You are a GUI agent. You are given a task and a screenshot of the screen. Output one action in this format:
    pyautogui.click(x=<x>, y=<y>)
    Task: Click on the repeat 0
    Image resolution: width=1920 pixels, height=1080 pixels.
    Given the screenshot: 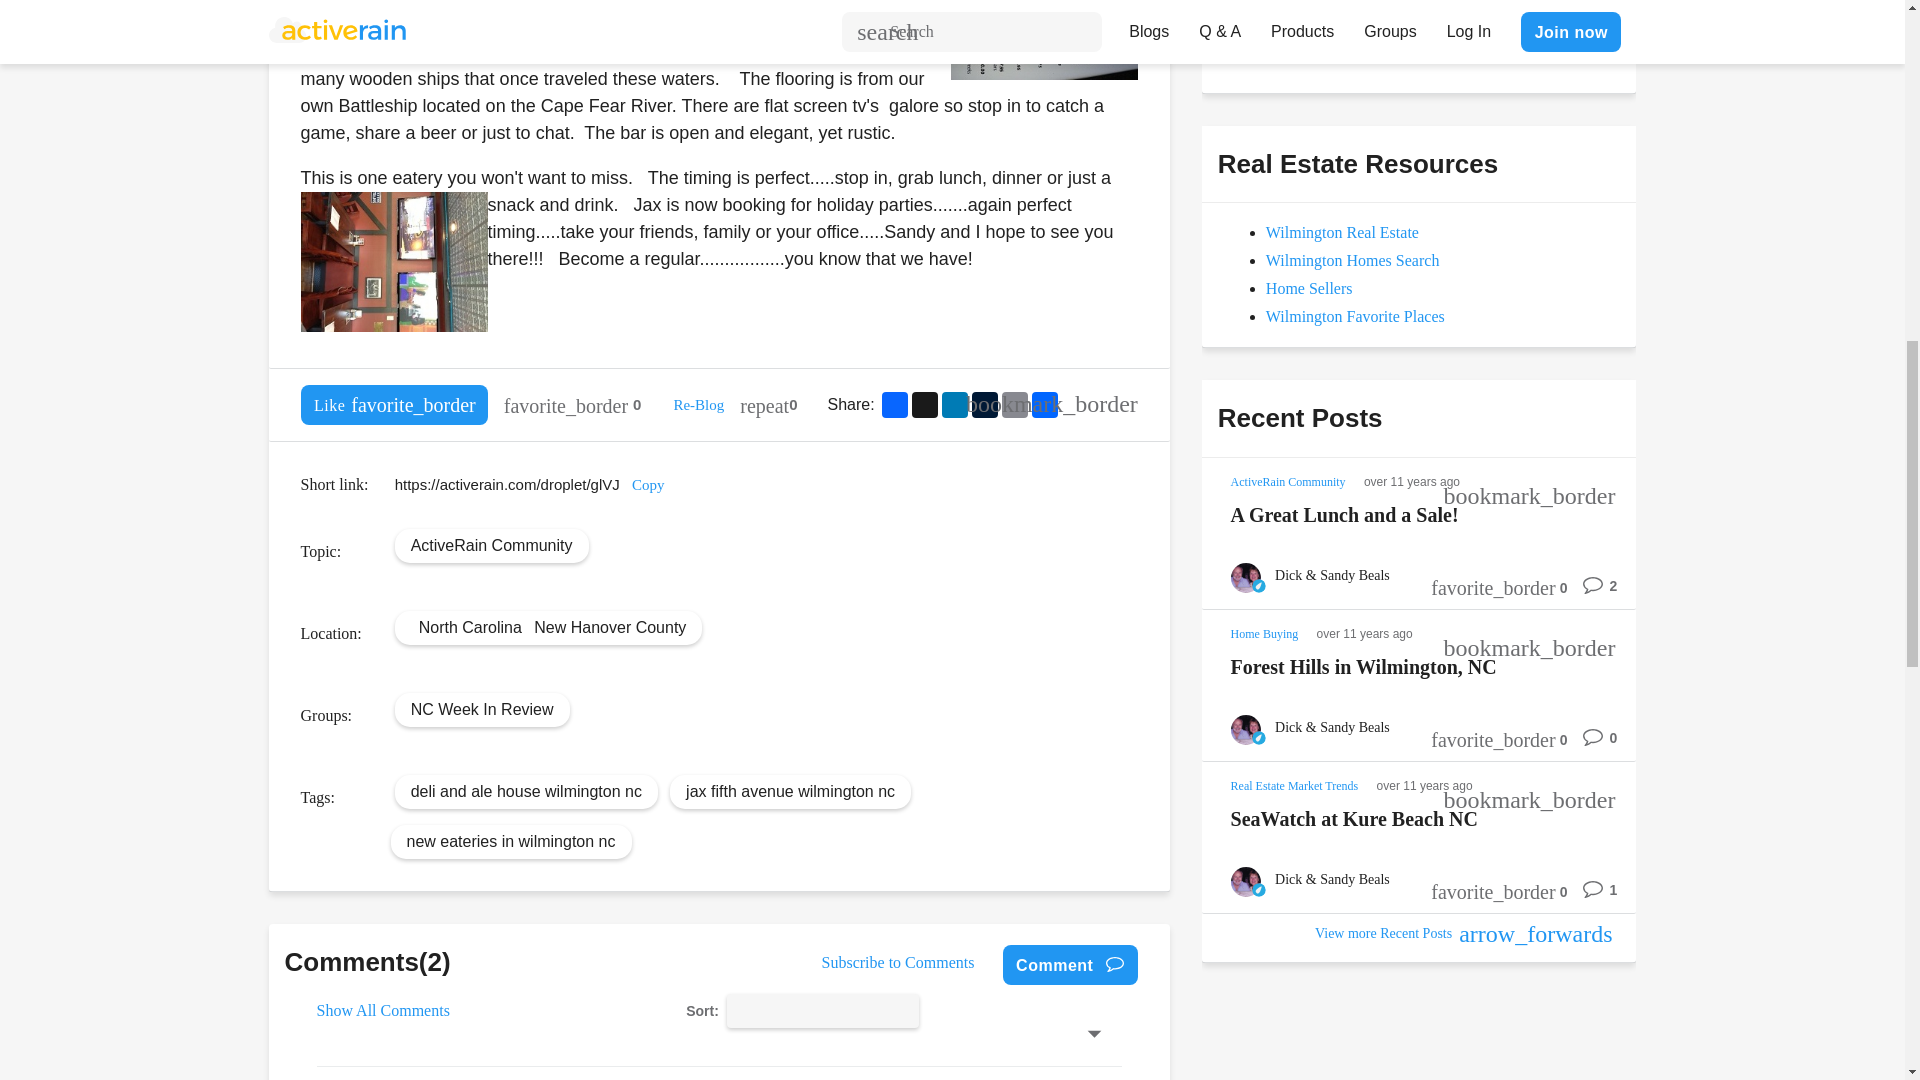 What is the action you would take?
    pyautogui.click(x=768, y=404)
    